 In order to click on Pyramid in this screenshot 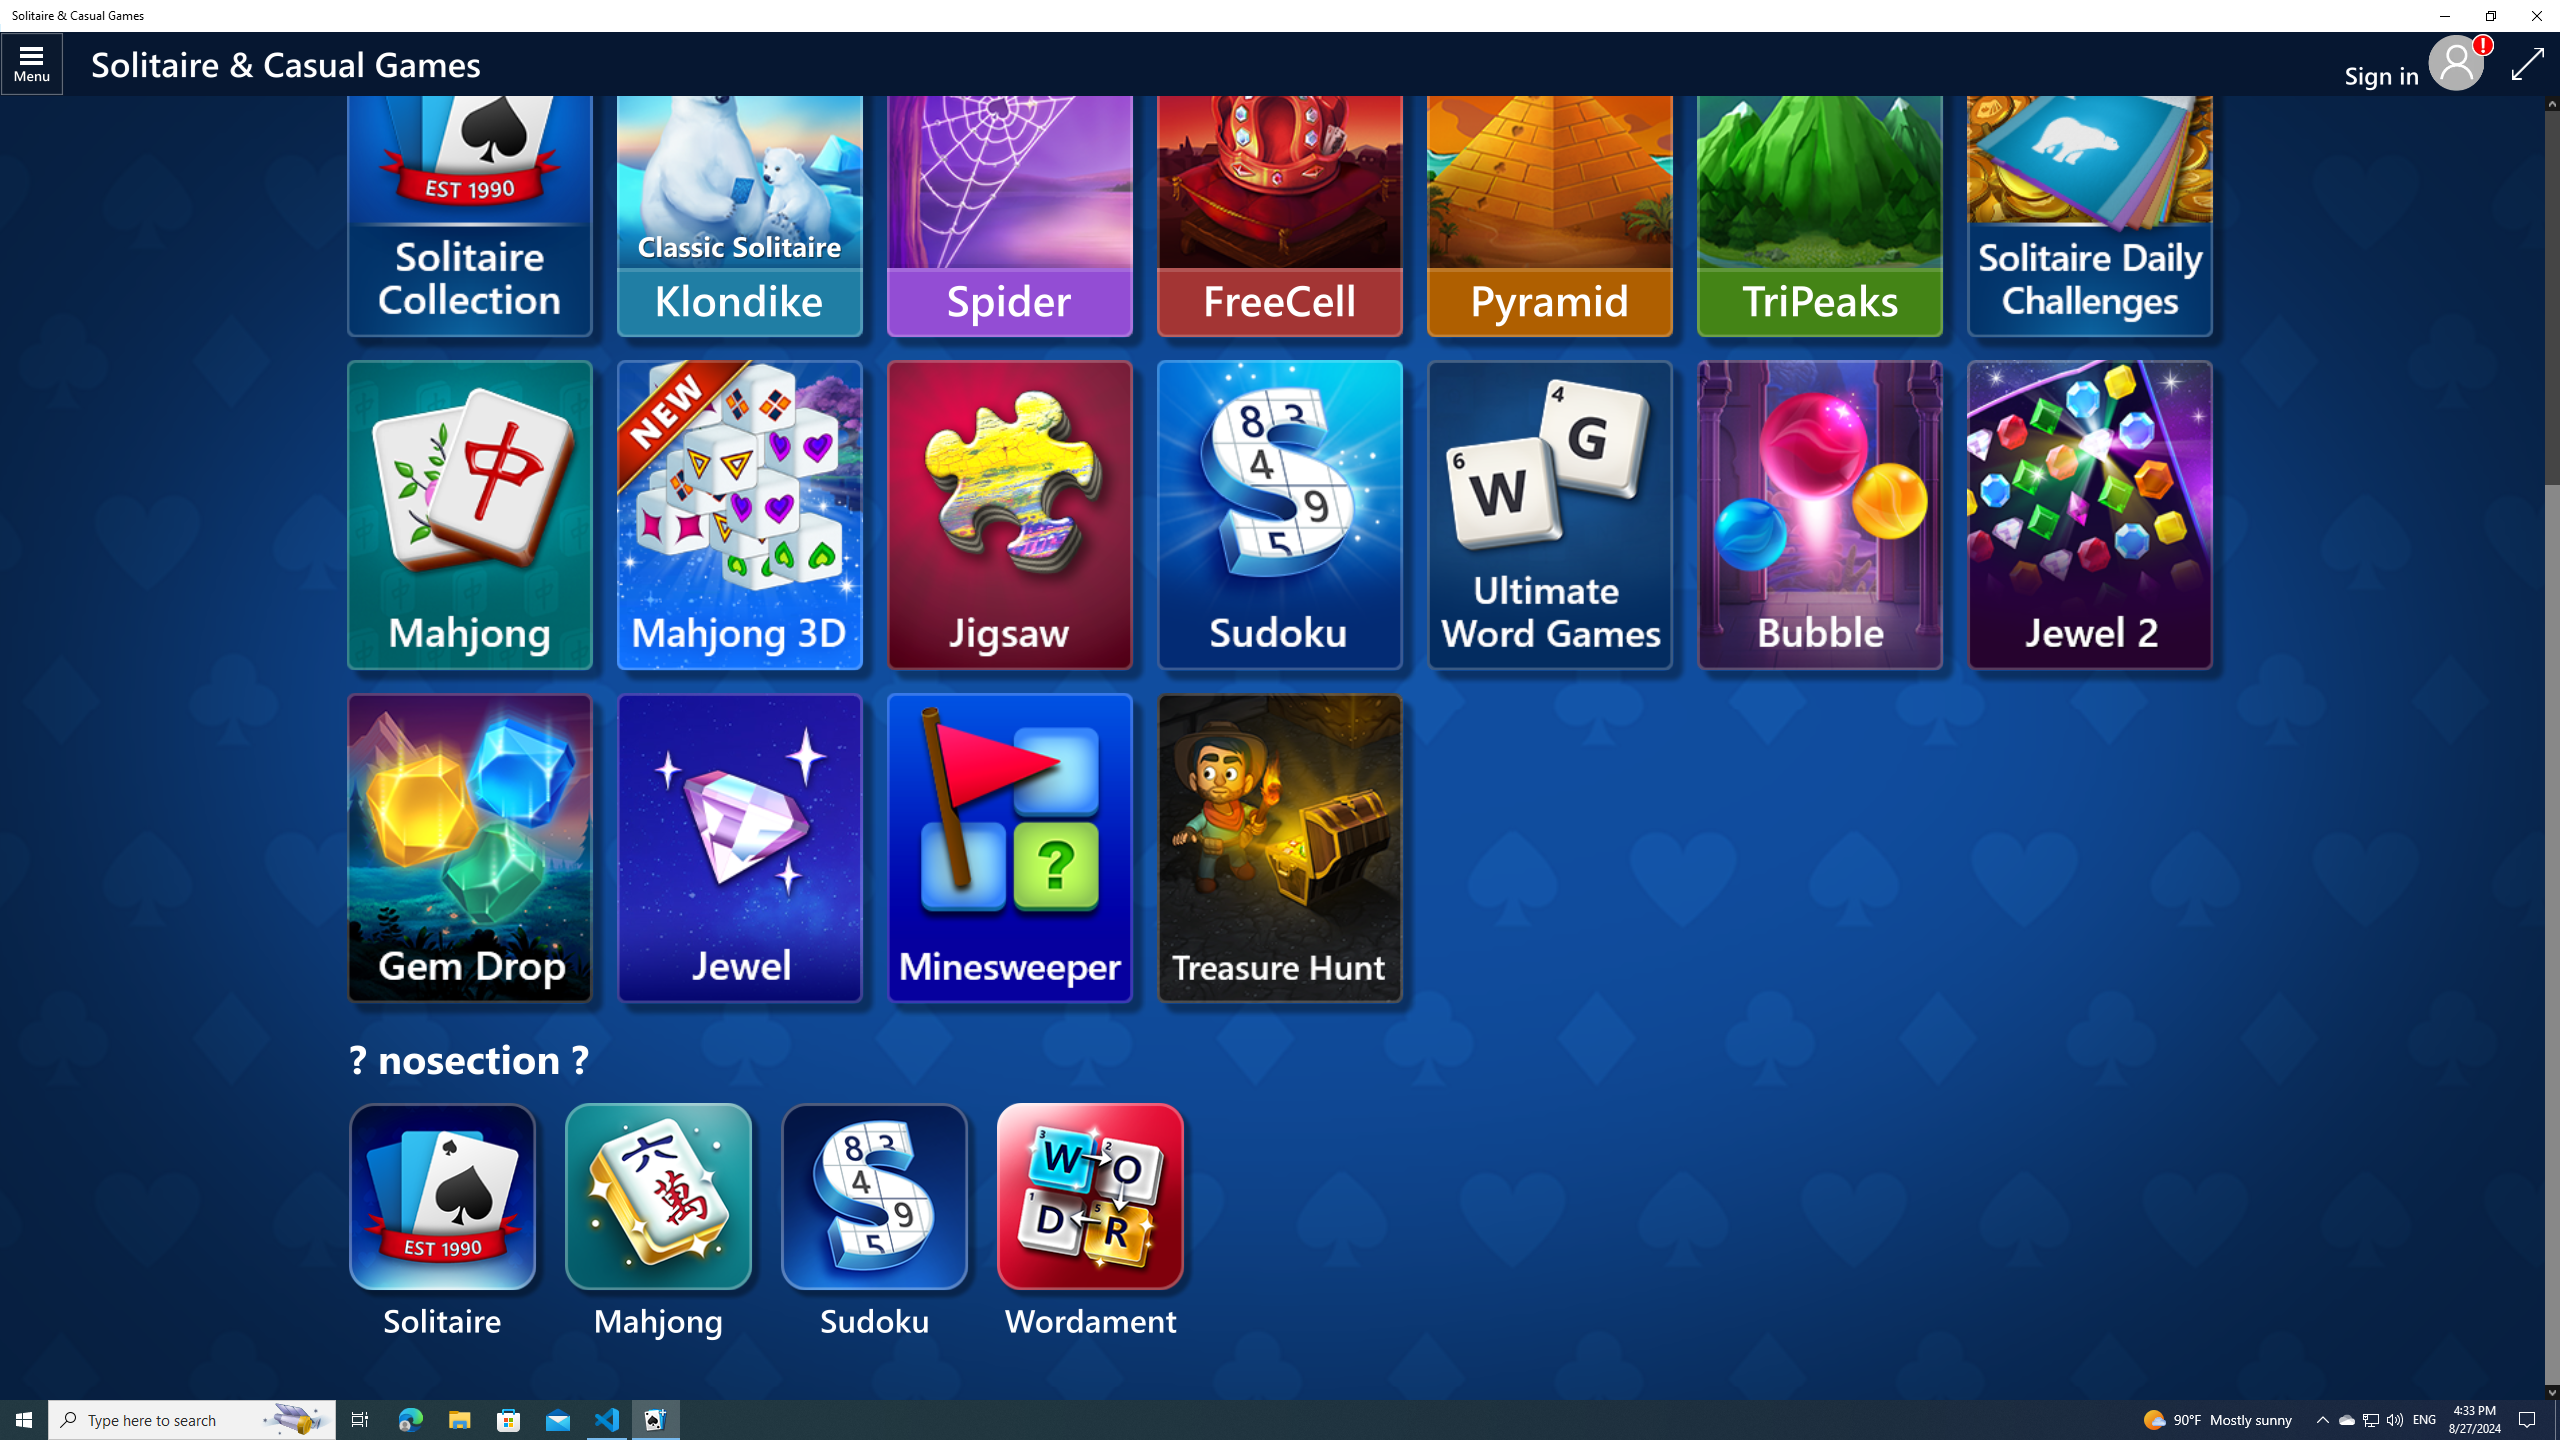, I will do `click(1550, 182)`.